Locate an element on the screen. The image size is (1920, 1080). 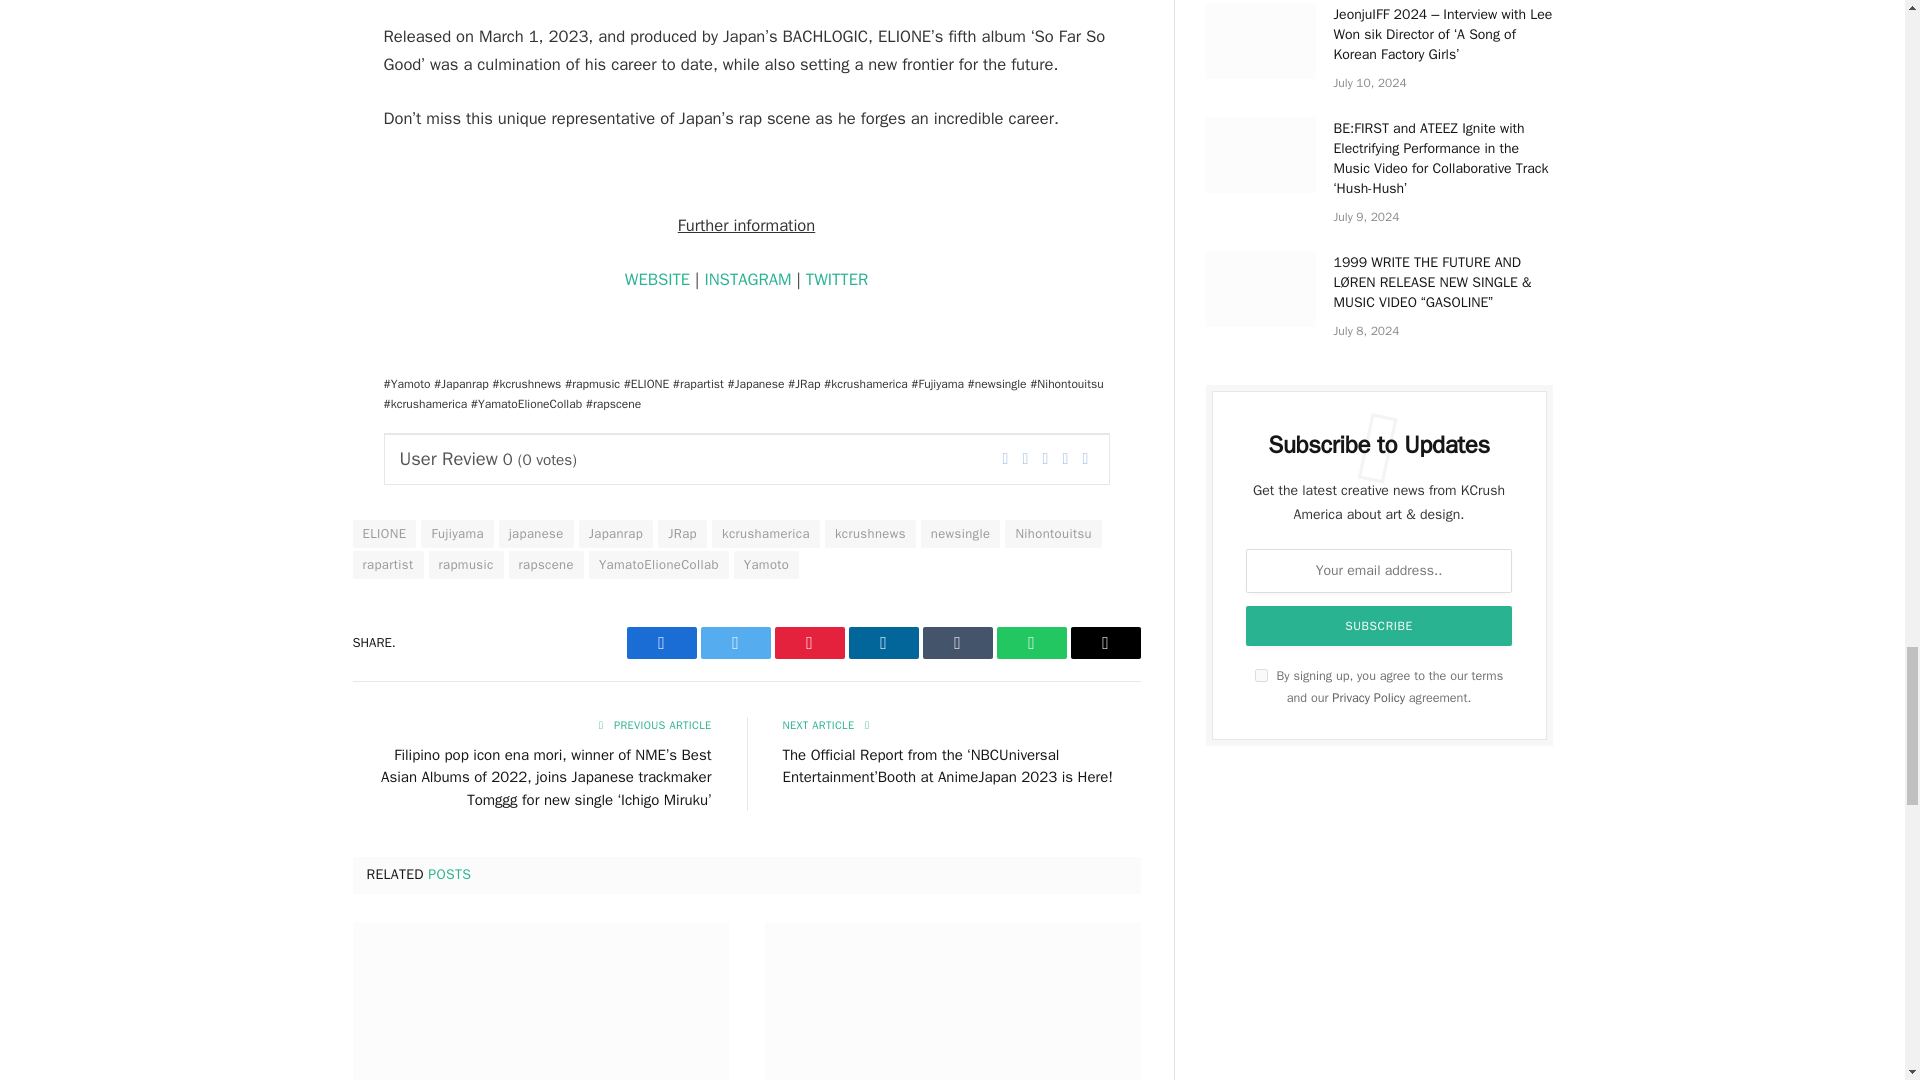
on is located at coordinates (1261, 674).